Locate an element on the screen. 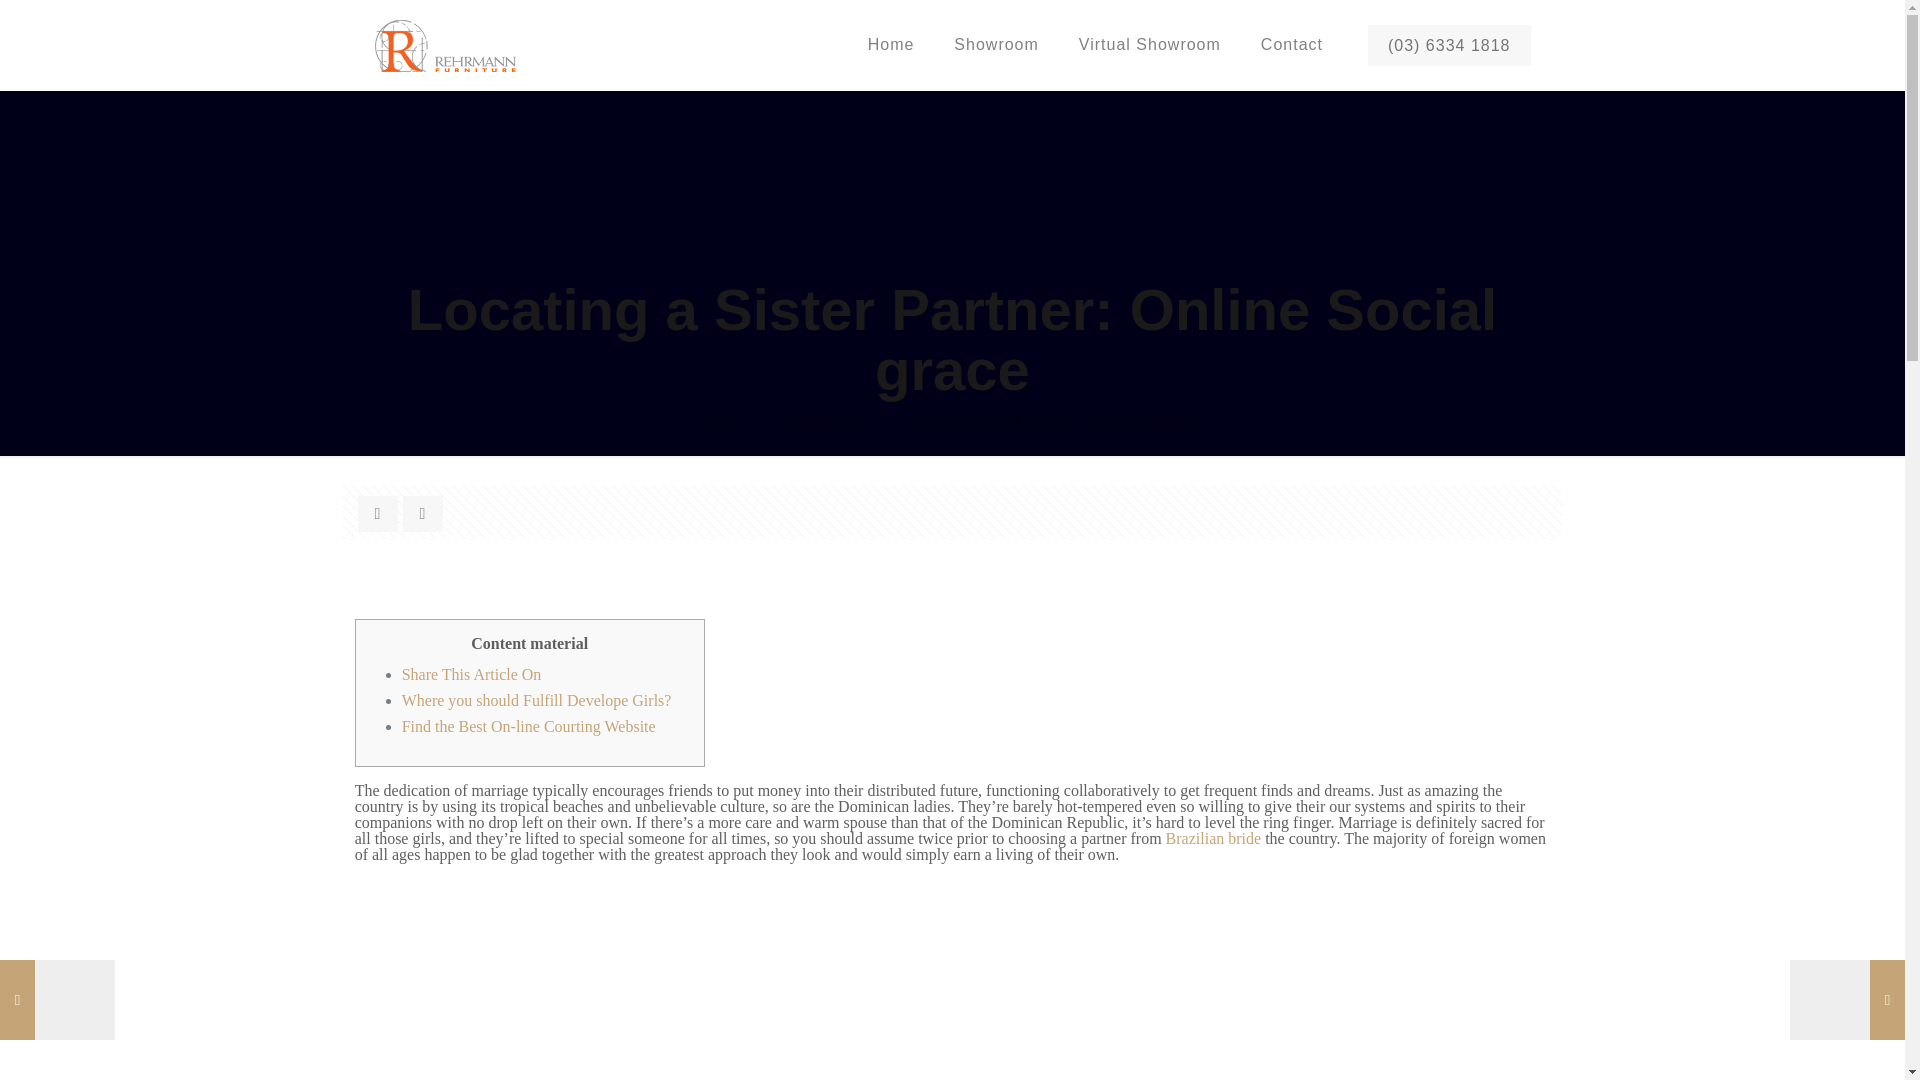 This screenshot has height=1080, width=1920. Virtual Showroom is located at coordinates (1150, 44).